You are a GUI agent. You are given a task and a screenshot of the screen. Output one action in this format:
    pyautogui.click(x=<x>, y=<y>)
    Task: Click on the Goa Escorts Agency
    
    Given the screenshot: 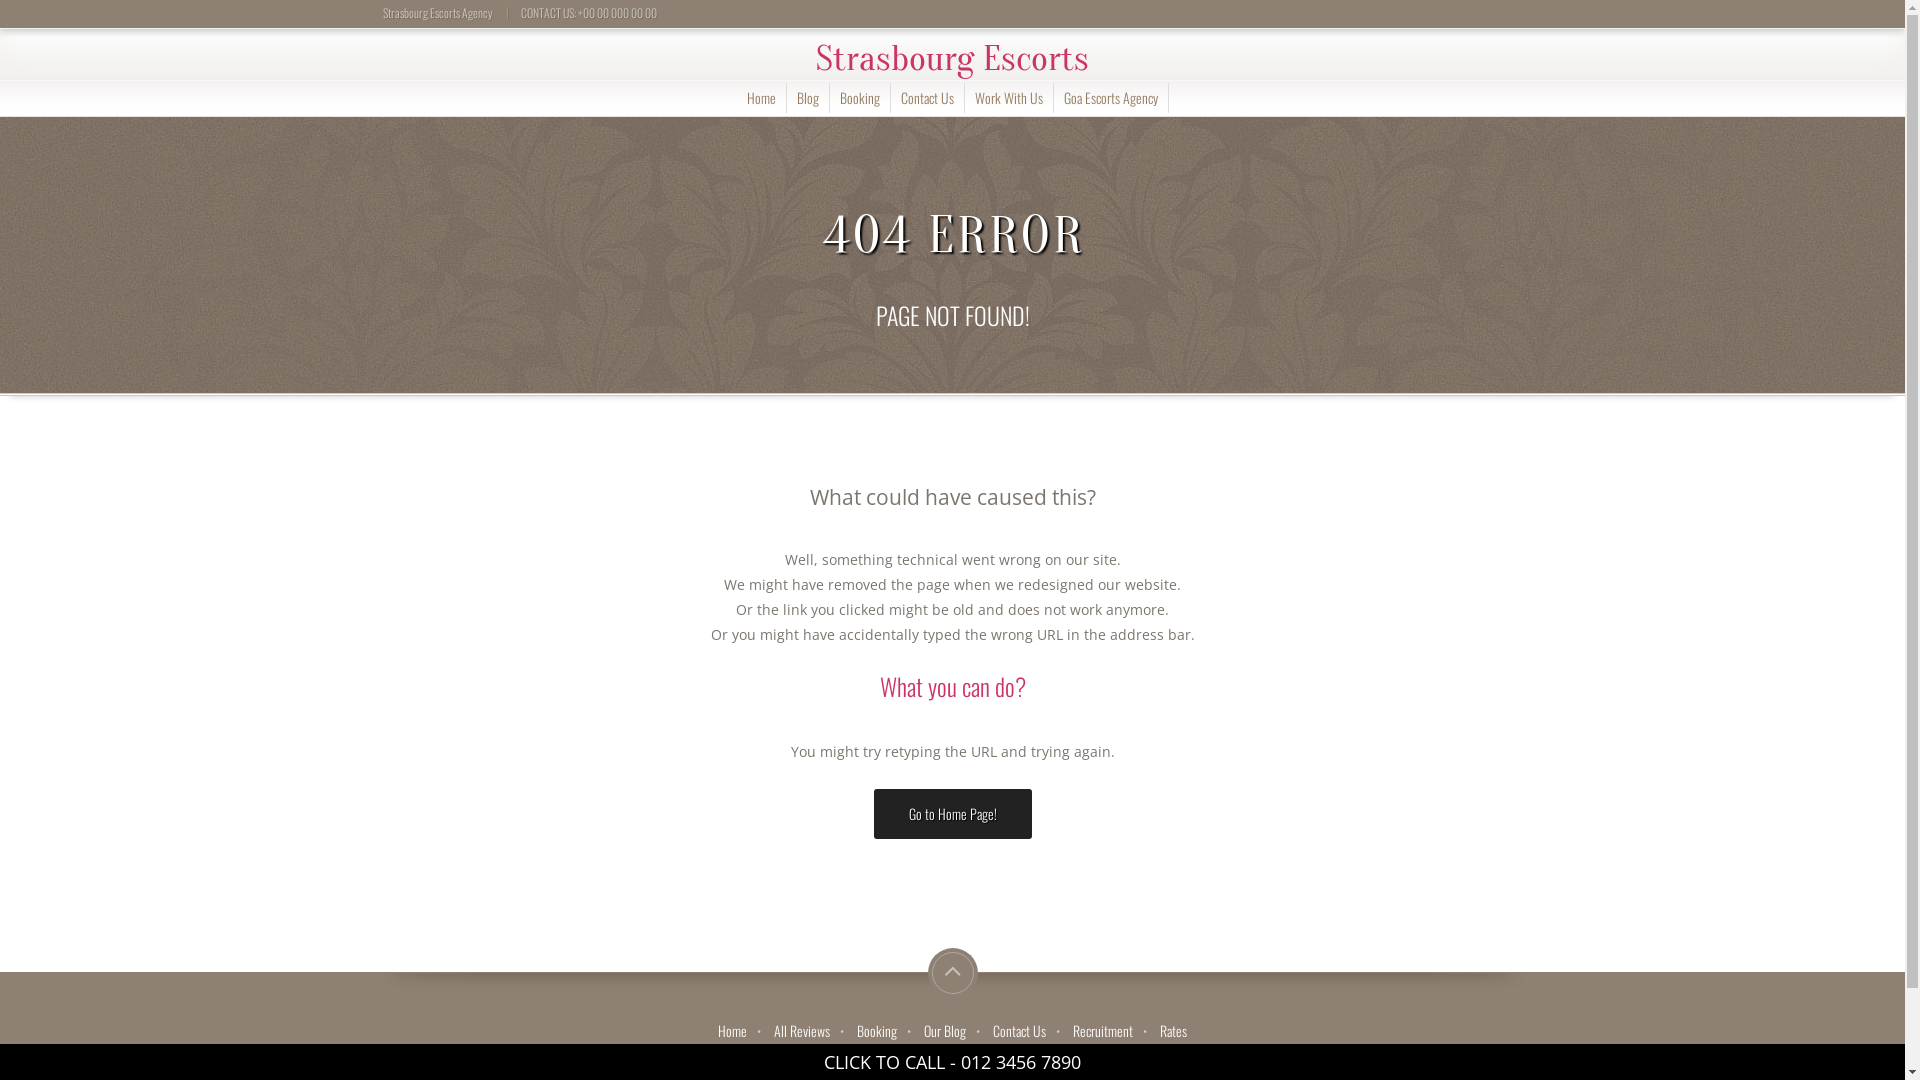 What is the action you would take?
    pyautogui.click(x=1111, y=98)
    